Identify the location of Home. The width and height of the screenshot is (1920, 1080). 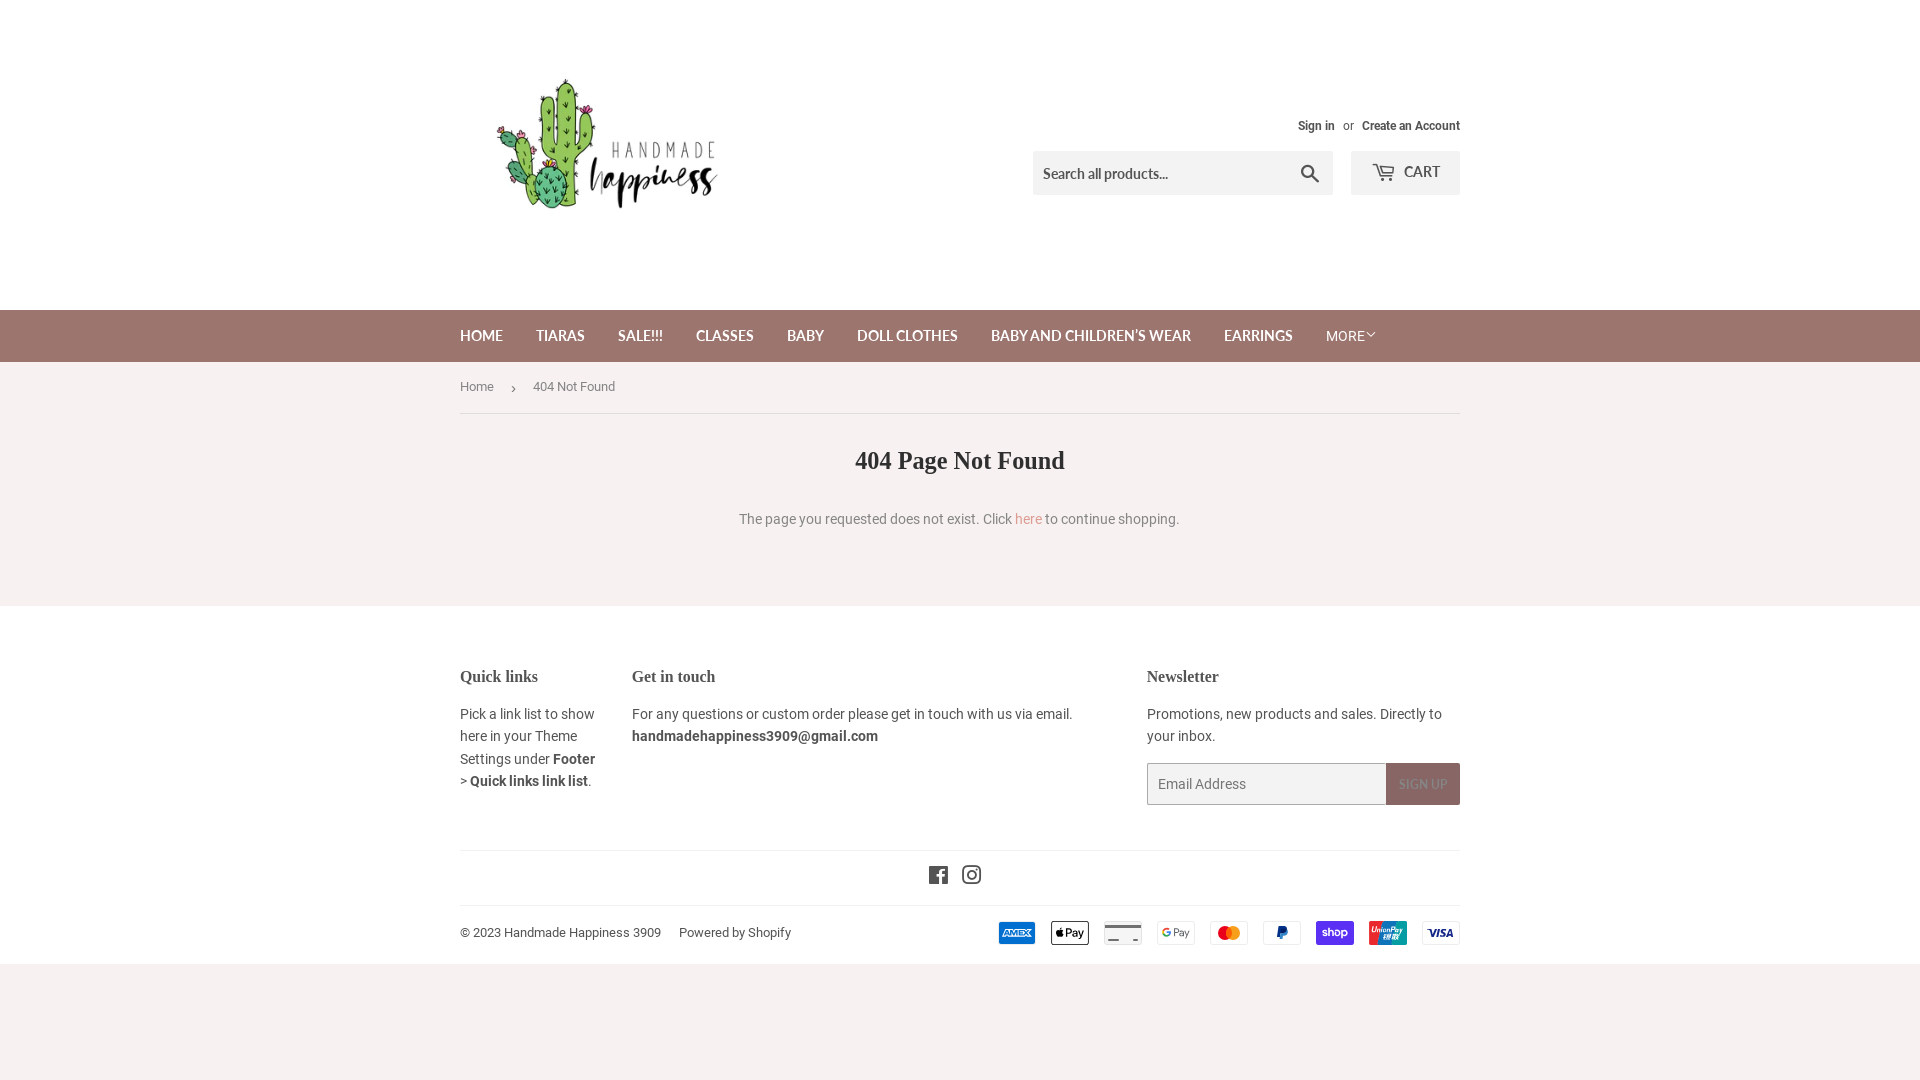
(480, 388).